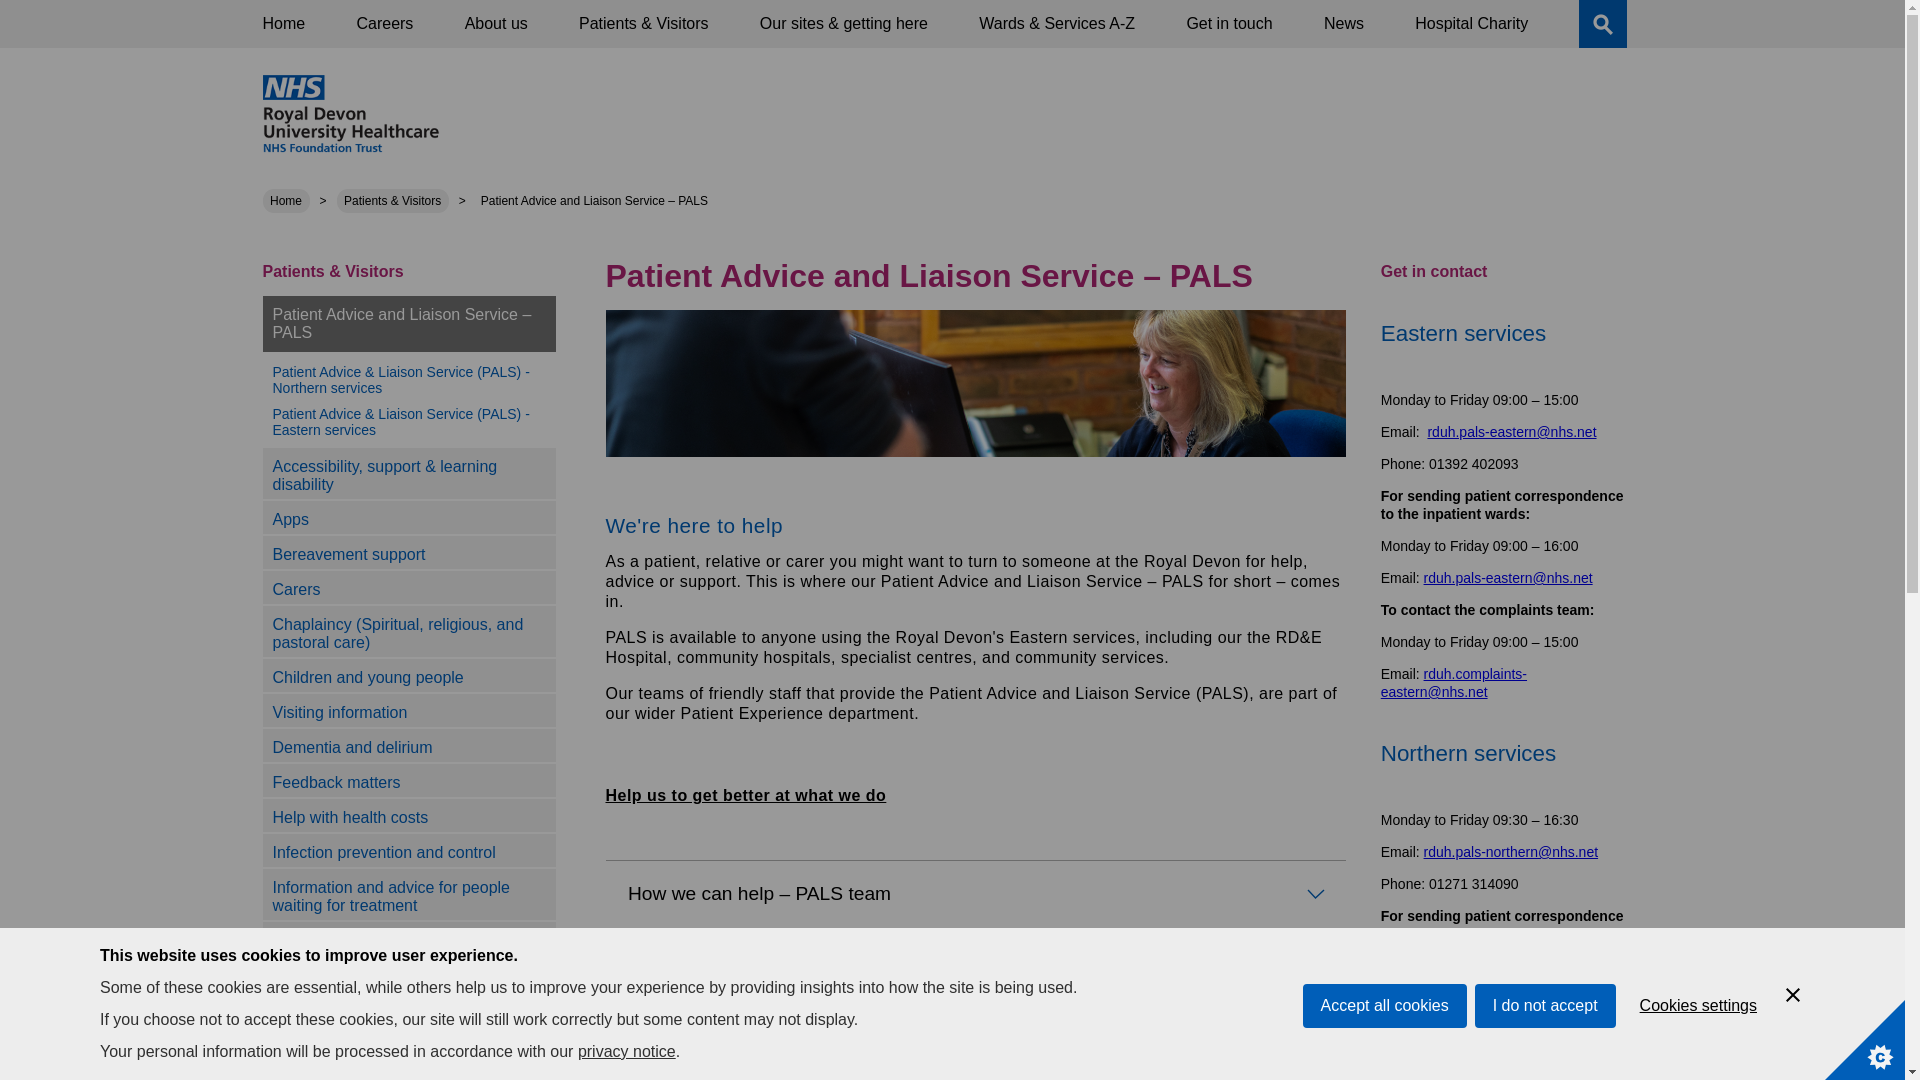 Image resolution: width=1920 pixels, height=1080 pixels. Describe the element at coordinates (1698, 1051) in the screenshot. I see `Cookies settings` at that location.